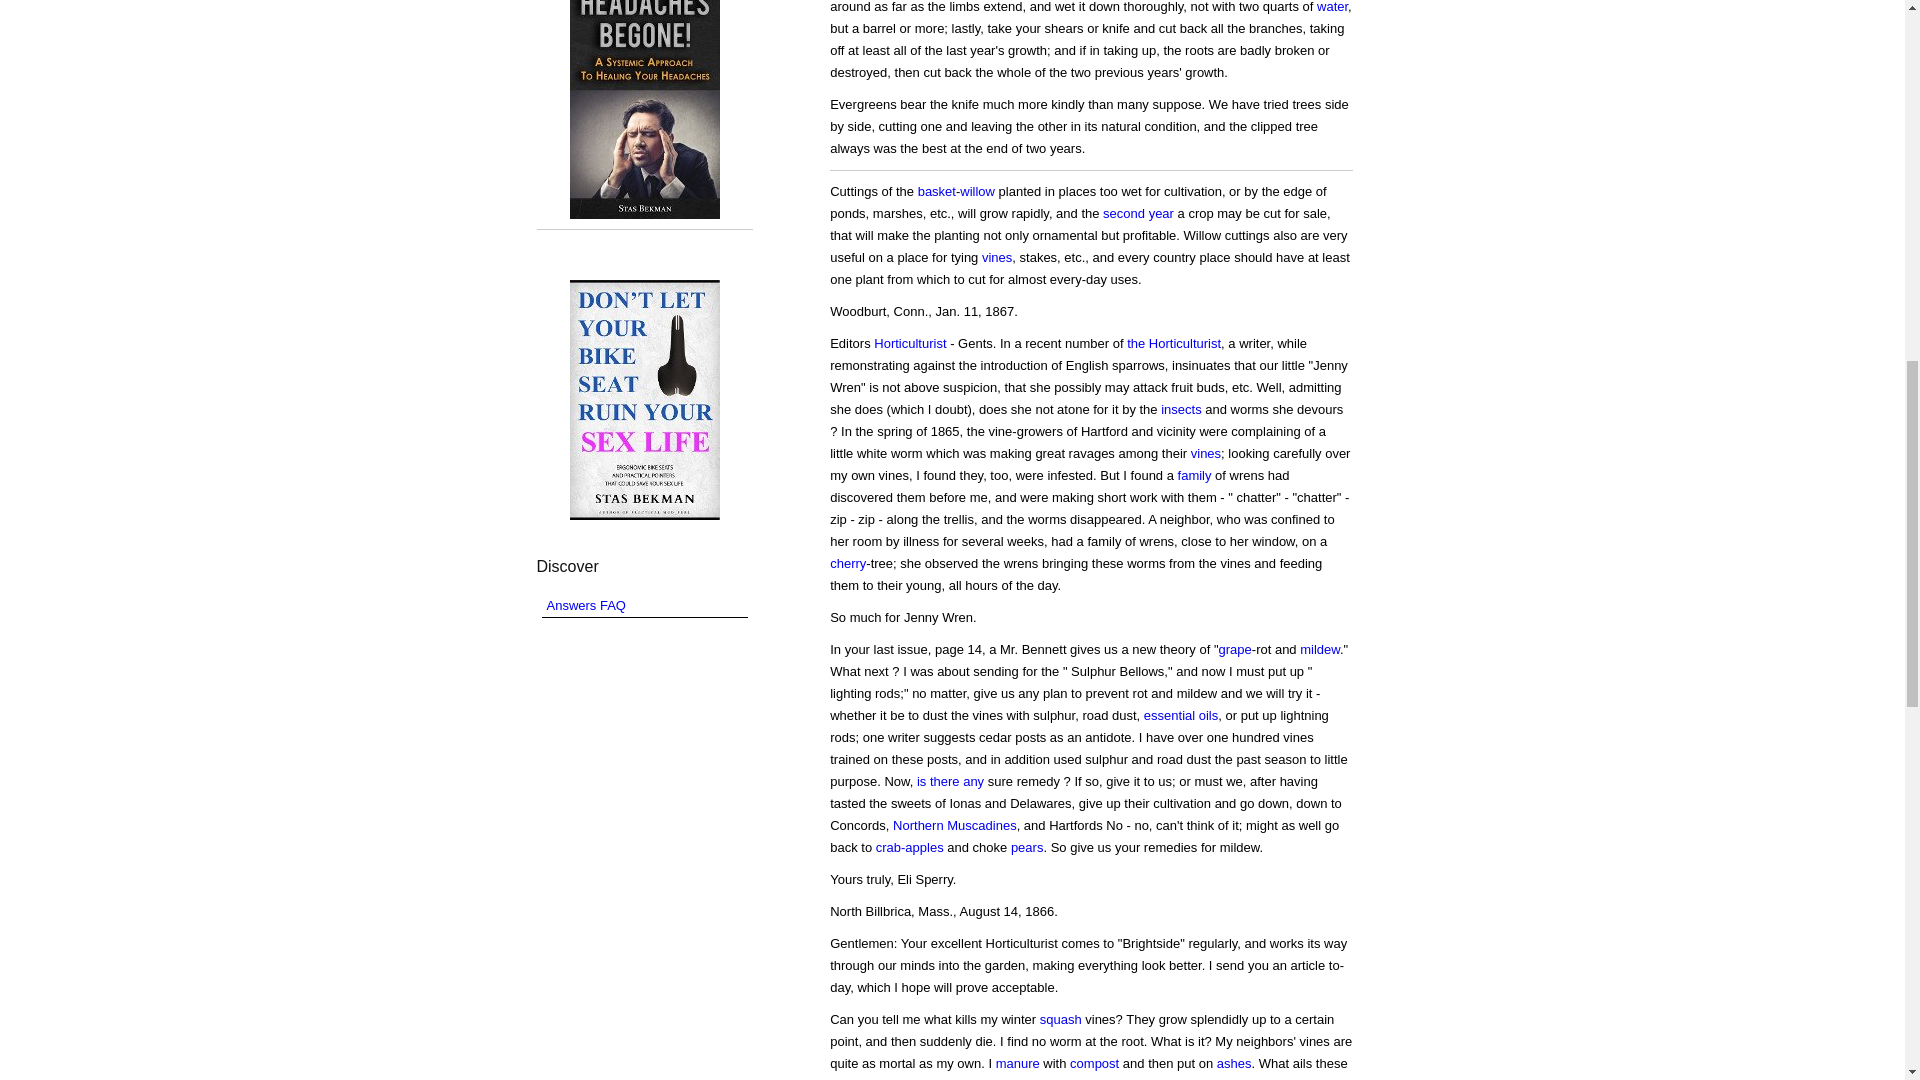 This screenshot has height=1080, width=1920. I want to click on grape, so click(1235, 648).